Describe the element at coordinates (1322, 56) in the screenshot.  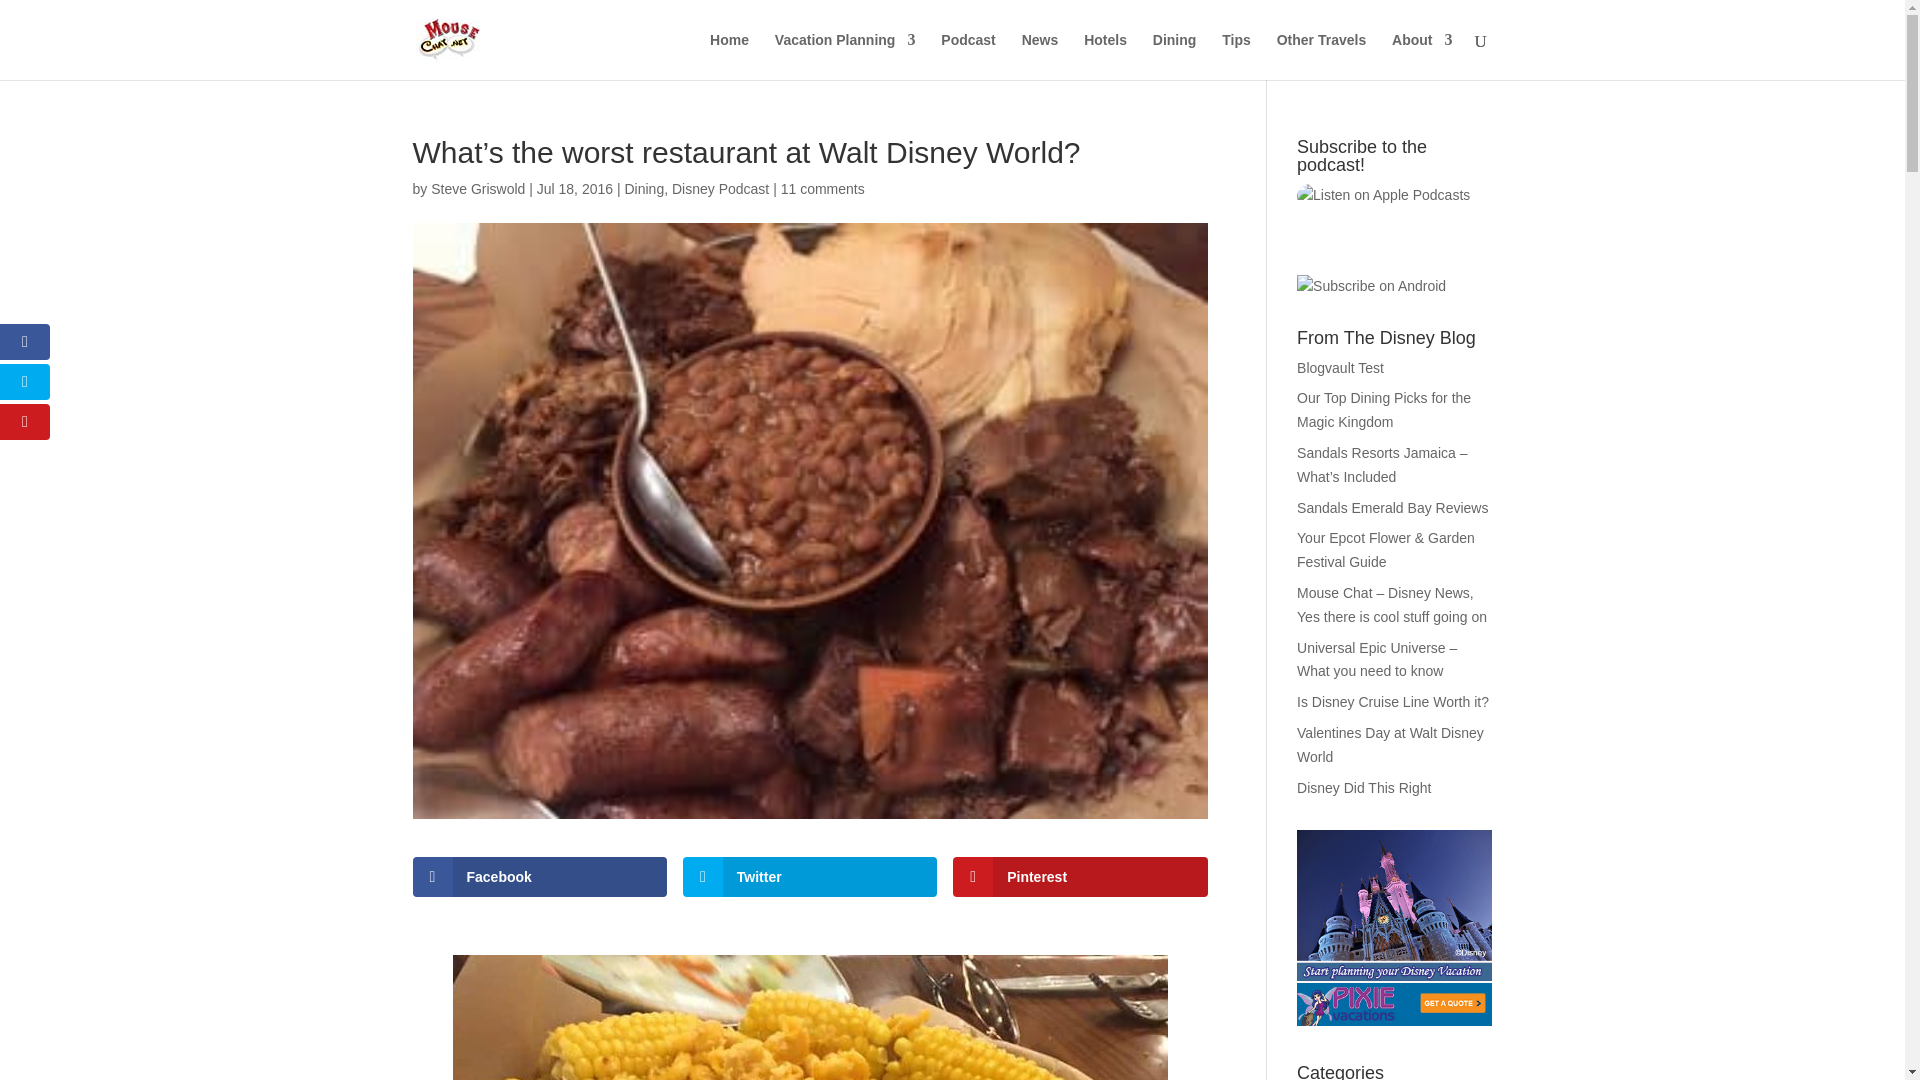
I see `Other Travels` at that location.